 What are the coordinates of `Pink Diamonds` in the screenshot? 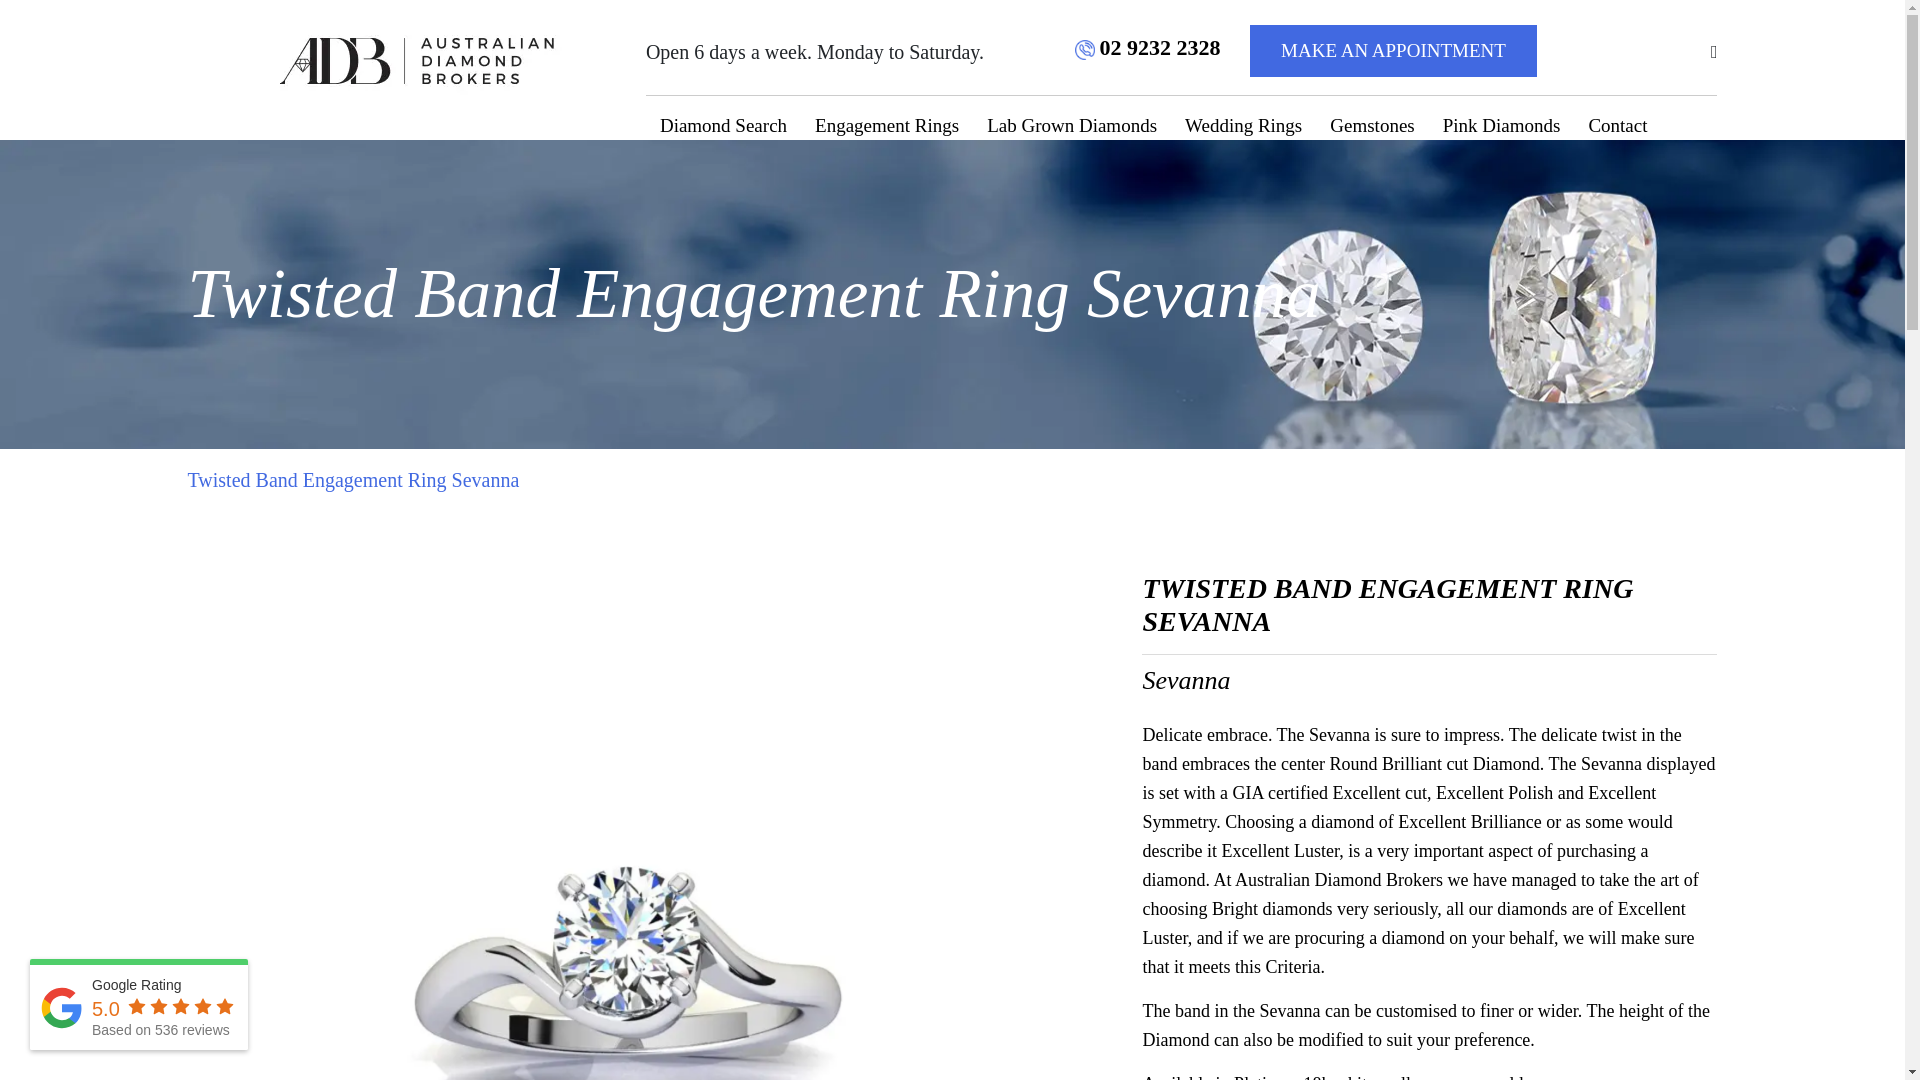 It's located at (1501, 126).